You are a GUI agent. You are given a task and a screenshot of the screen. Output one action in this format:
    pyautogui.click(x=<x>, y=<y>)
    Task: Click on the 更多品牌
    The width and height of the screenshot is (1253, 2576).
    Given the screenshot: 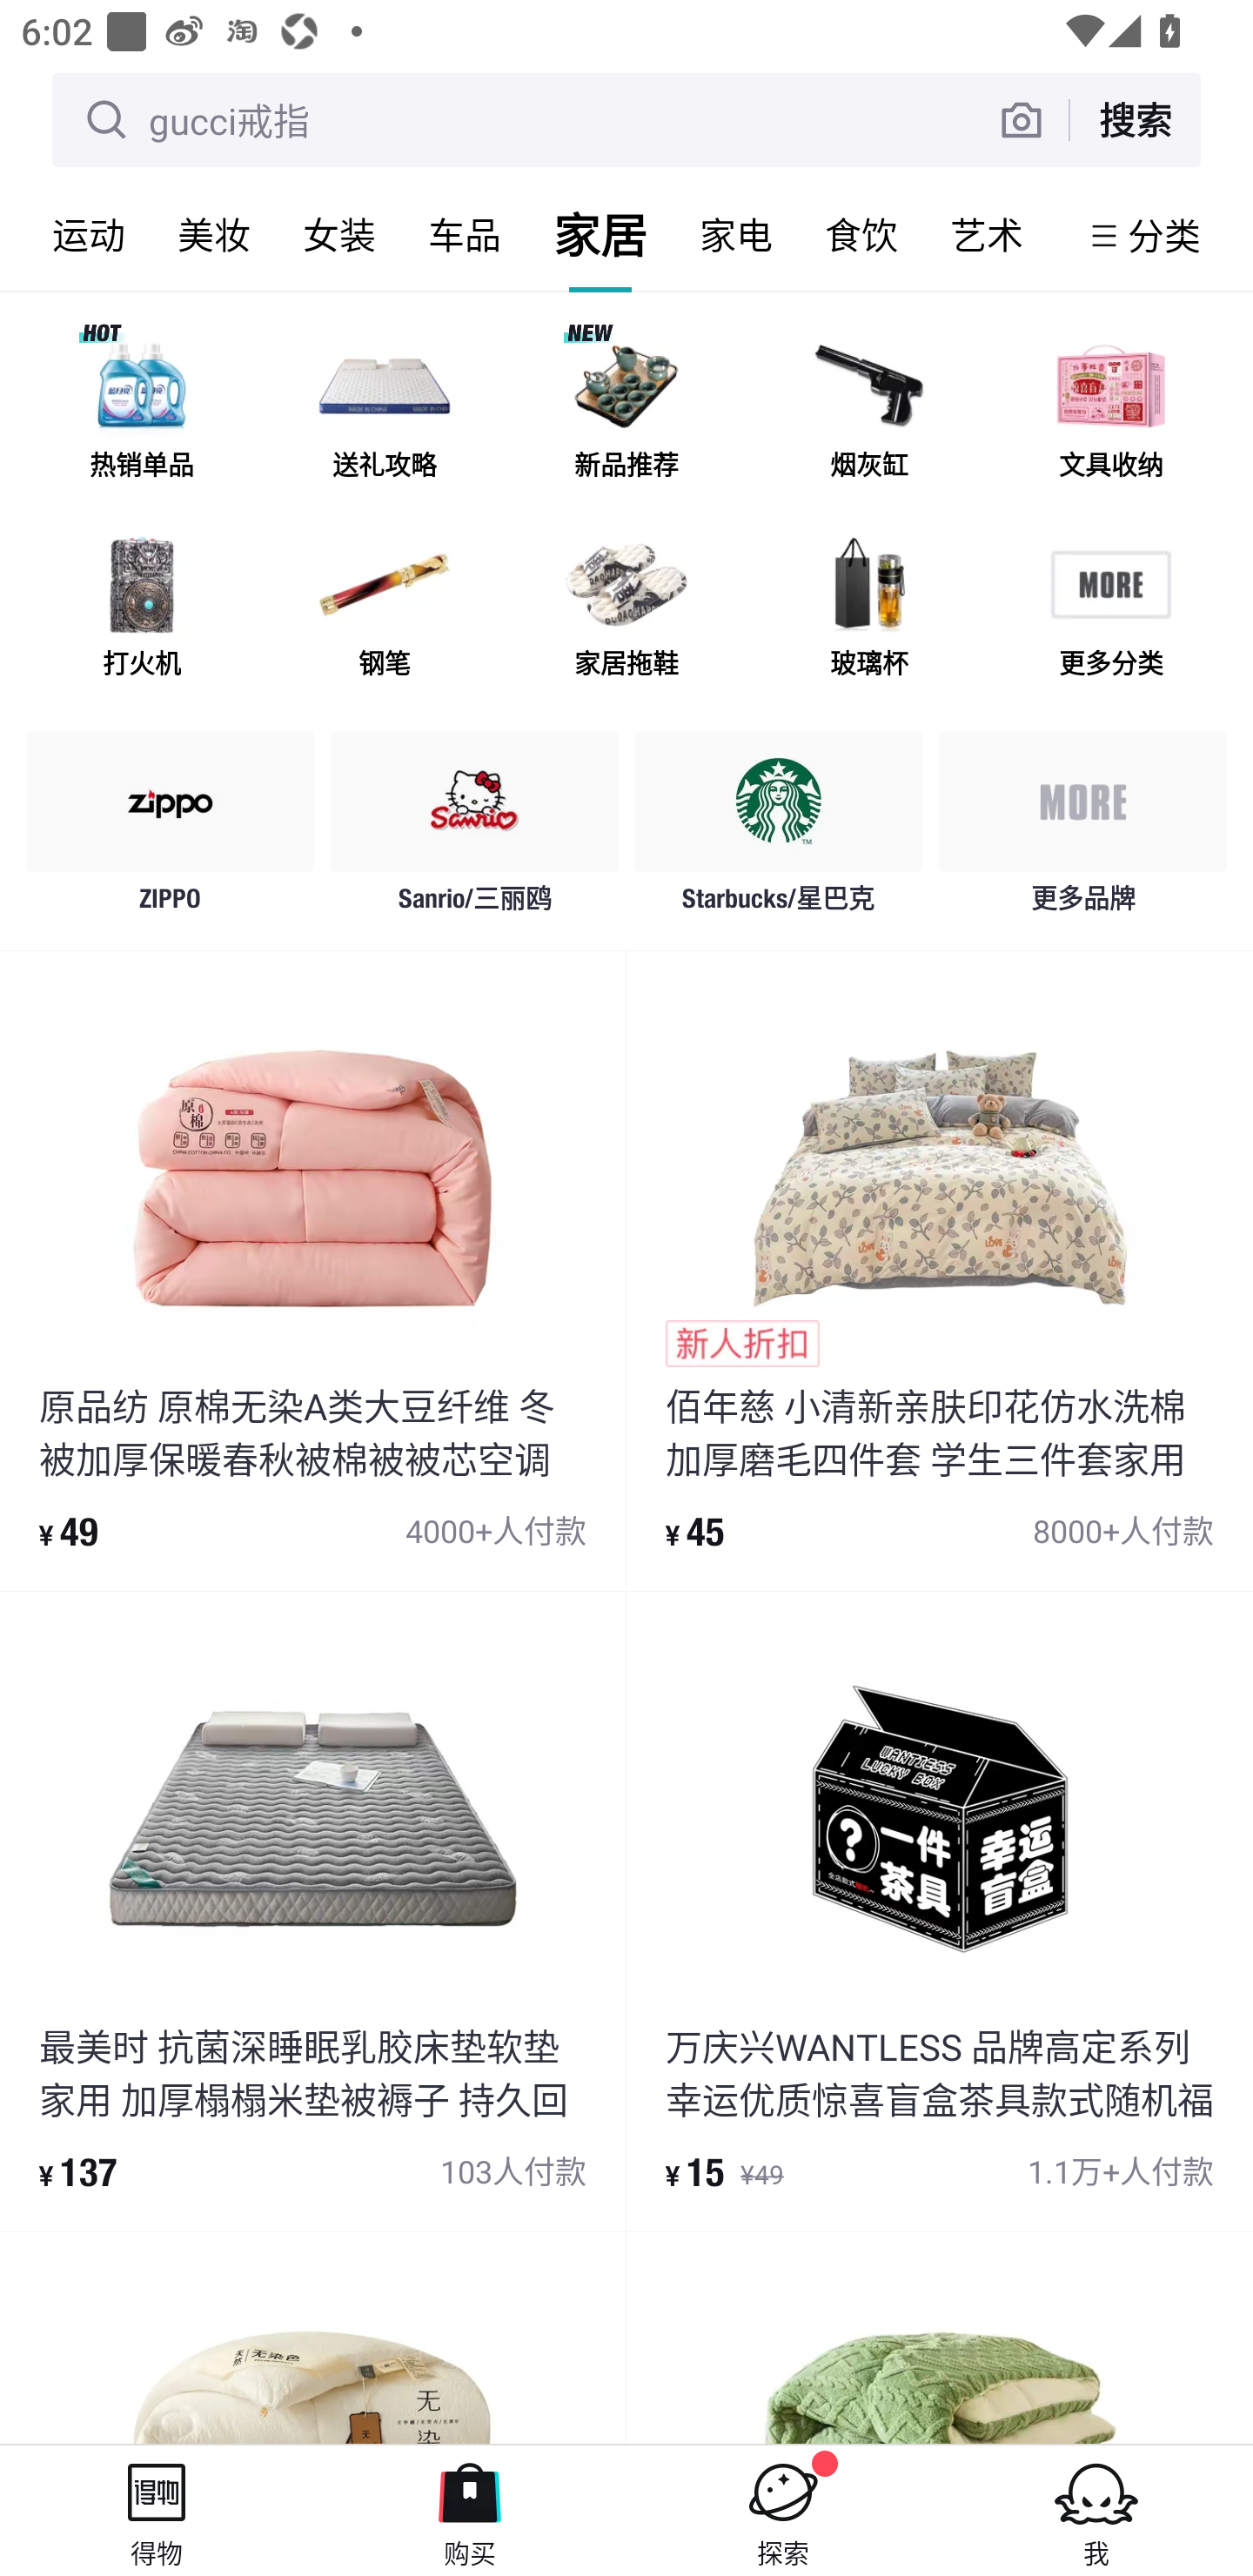 What is the action you would take?
    pyautogui.click(x=1082, y=830)
    